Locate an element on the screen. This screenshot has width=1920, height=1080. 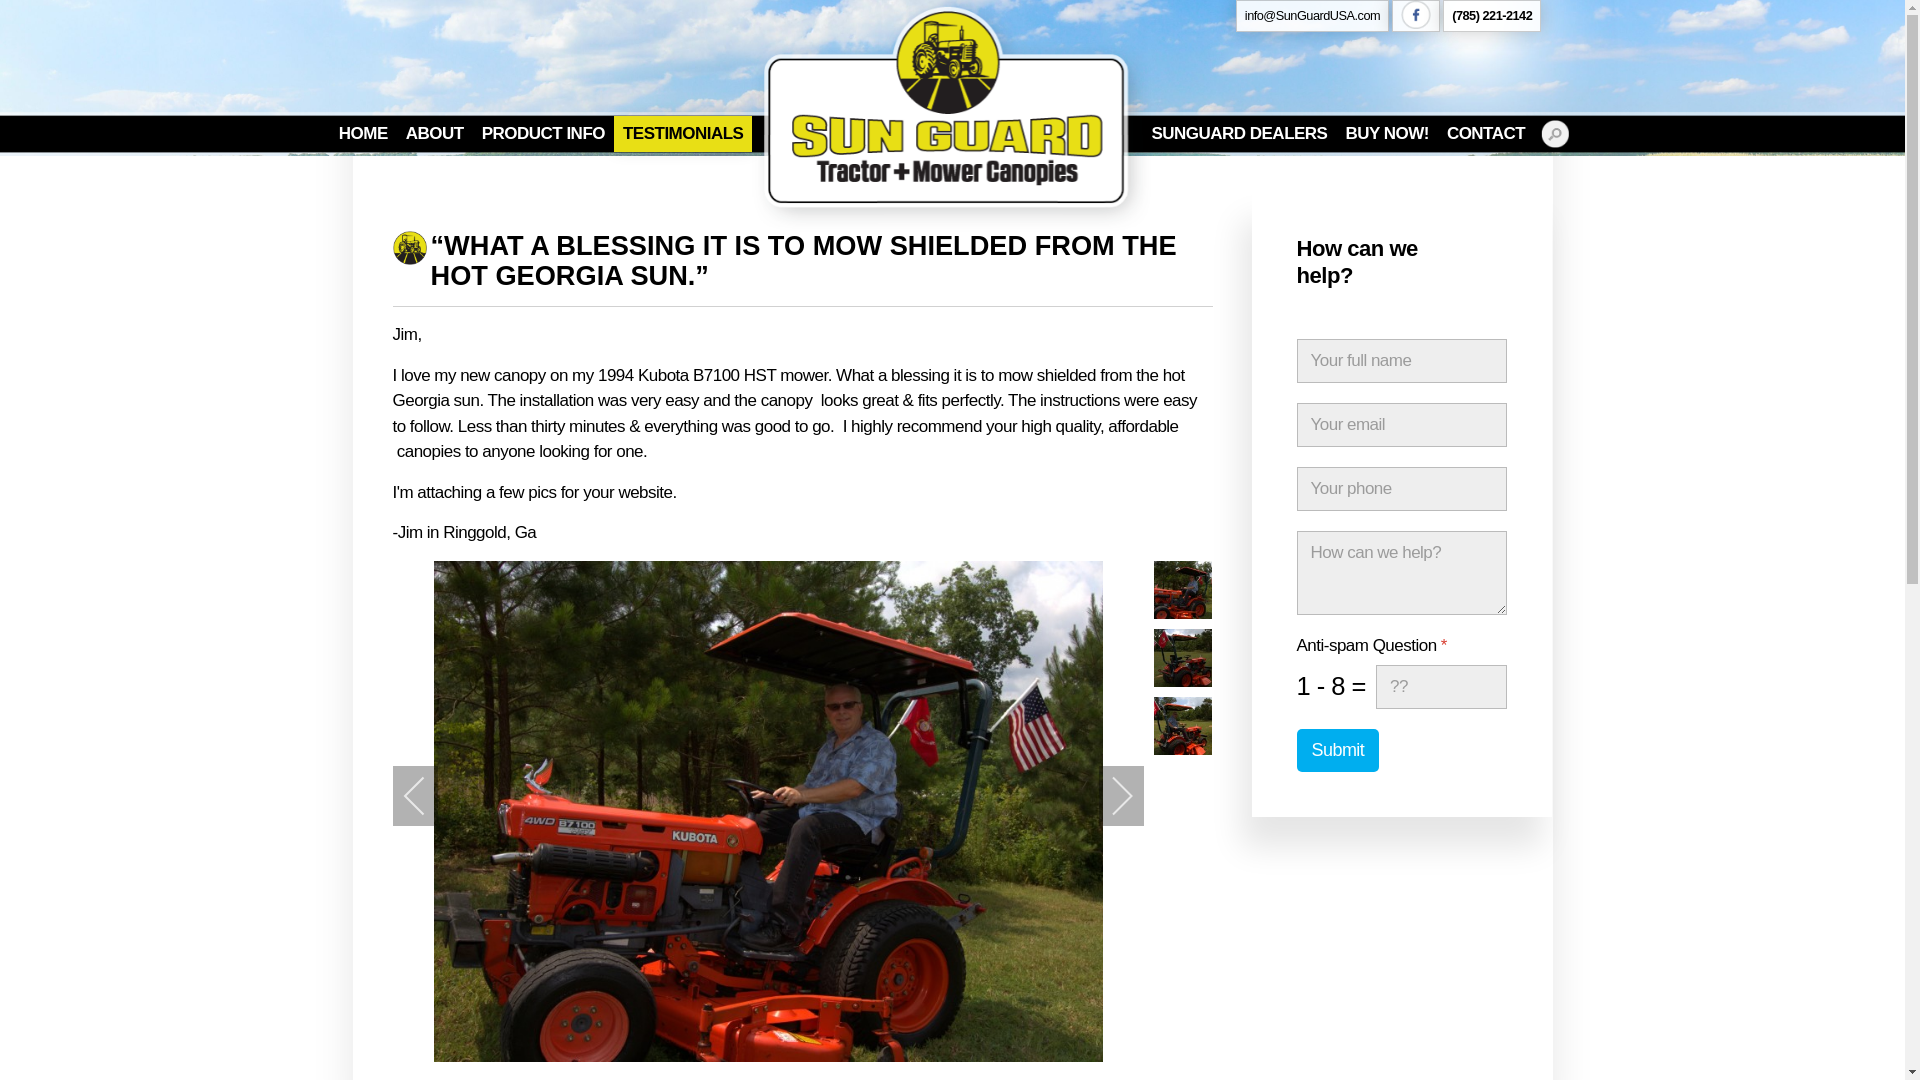
0 is located at coordinates (1178, 662).